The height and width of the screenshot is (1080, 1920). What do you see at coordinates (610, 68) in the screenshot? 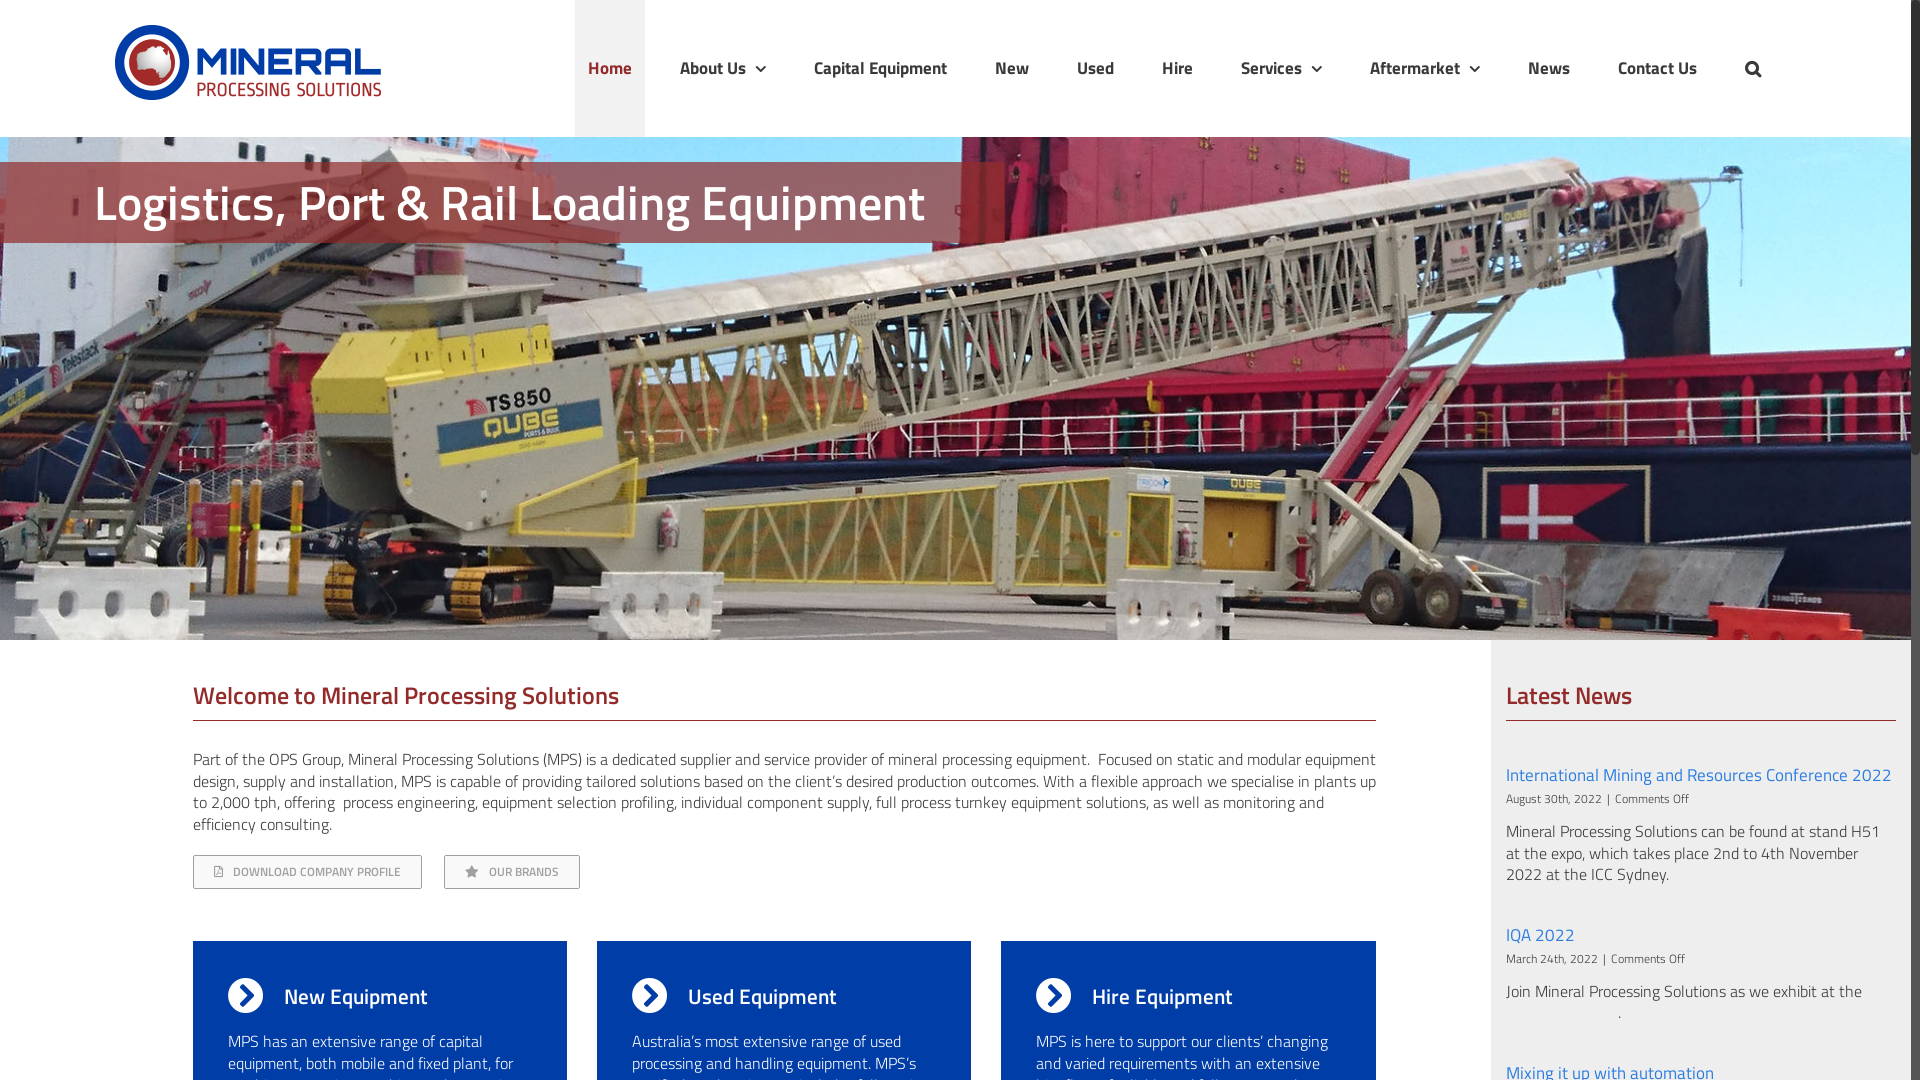
I see `Home` at bounding box center [610, 68].